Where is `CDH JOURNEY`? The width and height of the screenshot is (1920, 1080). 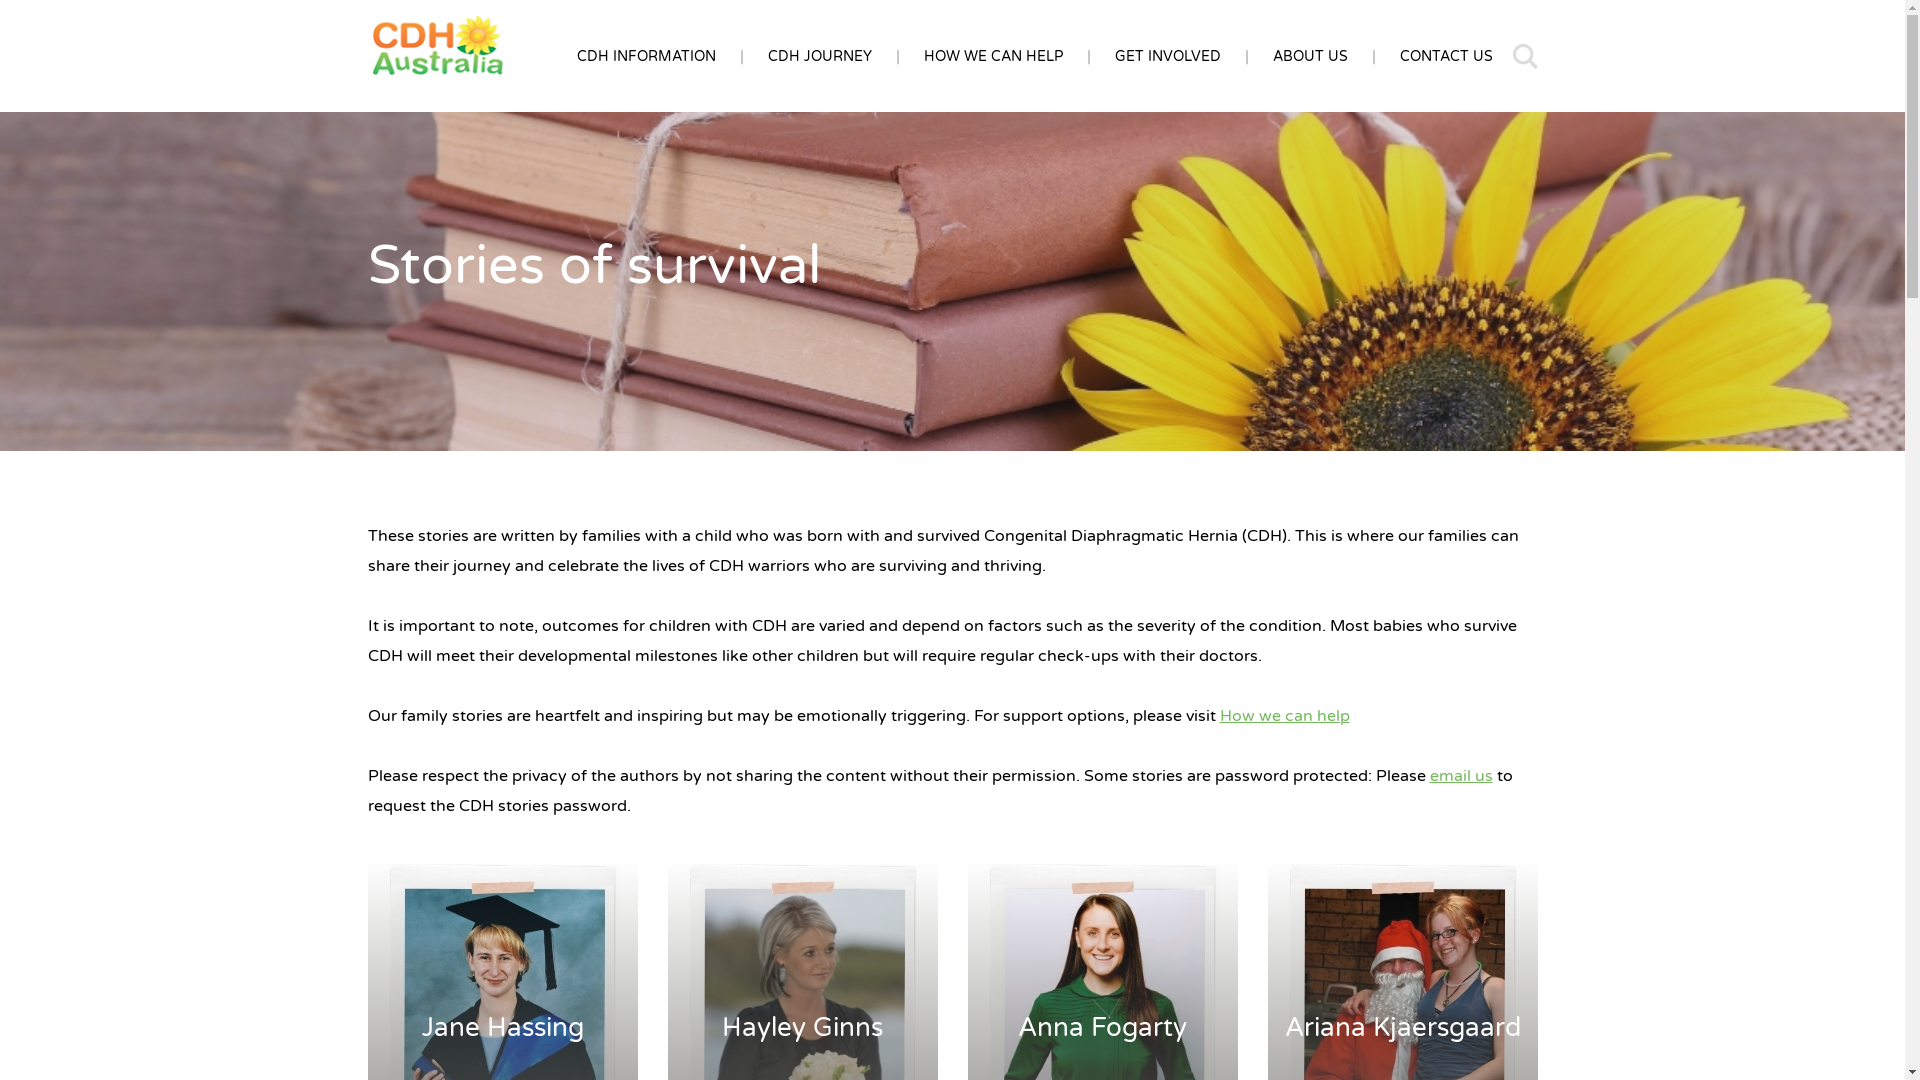
CDH JOURNEY is located at coordinates (820, 56).